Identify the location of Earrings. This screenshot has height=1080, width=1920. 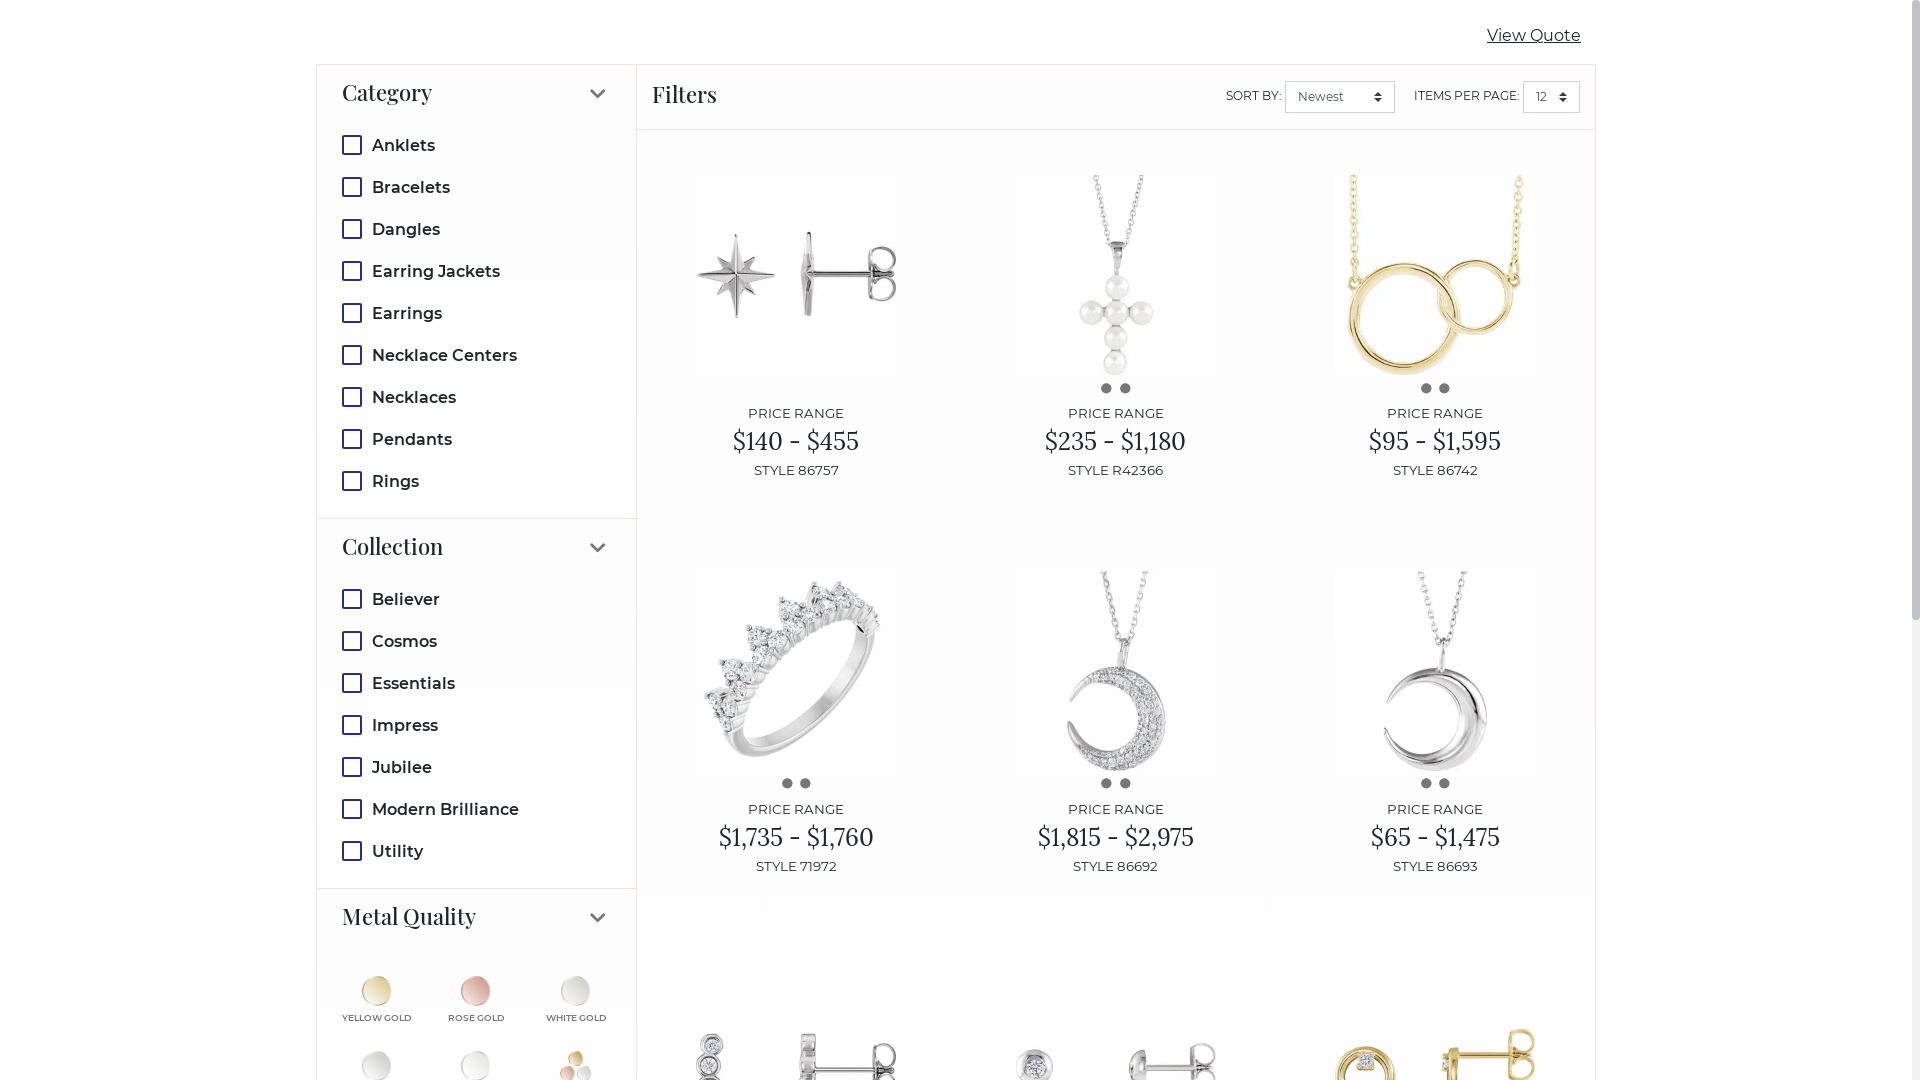
(476, 314).